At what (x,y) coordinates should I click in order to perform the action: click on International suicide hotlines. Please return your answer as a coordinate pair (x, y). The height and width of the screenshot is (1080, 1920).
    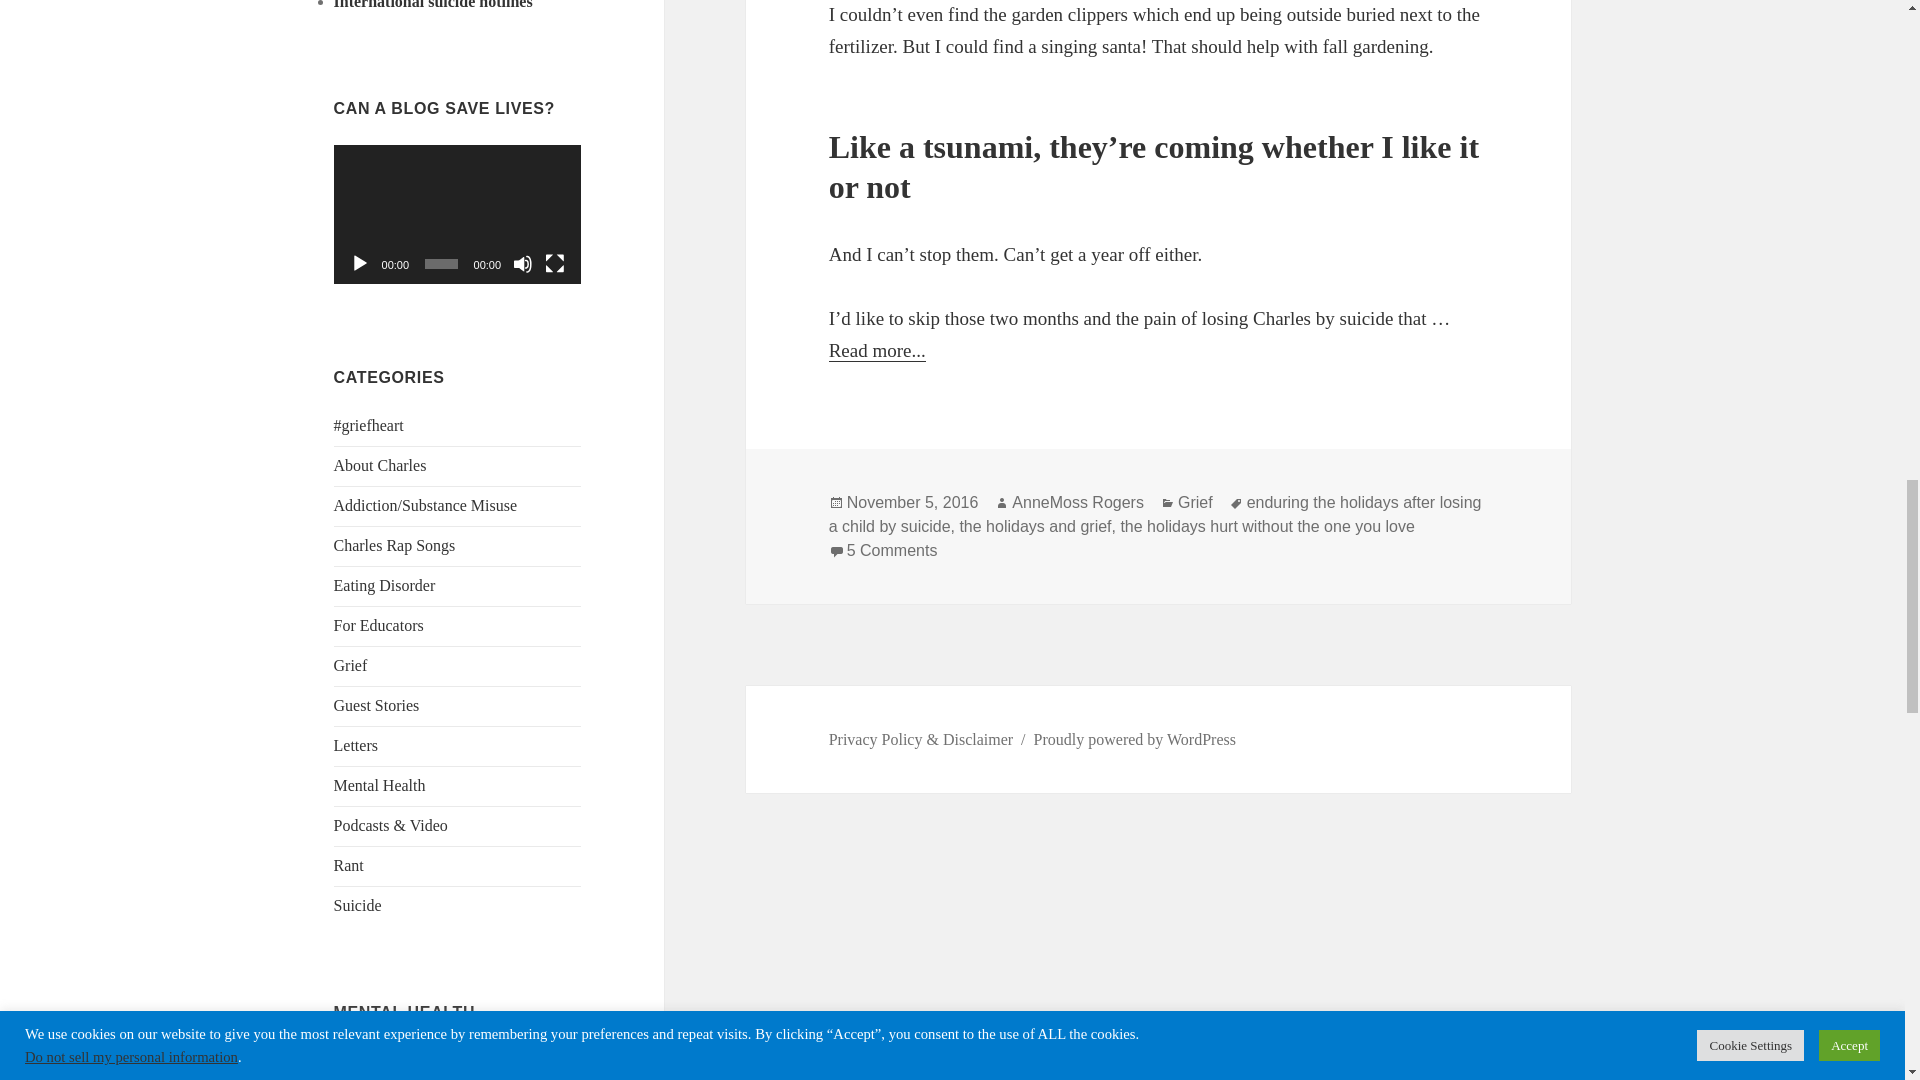
    Looking at the image, I should click on (434, 4).